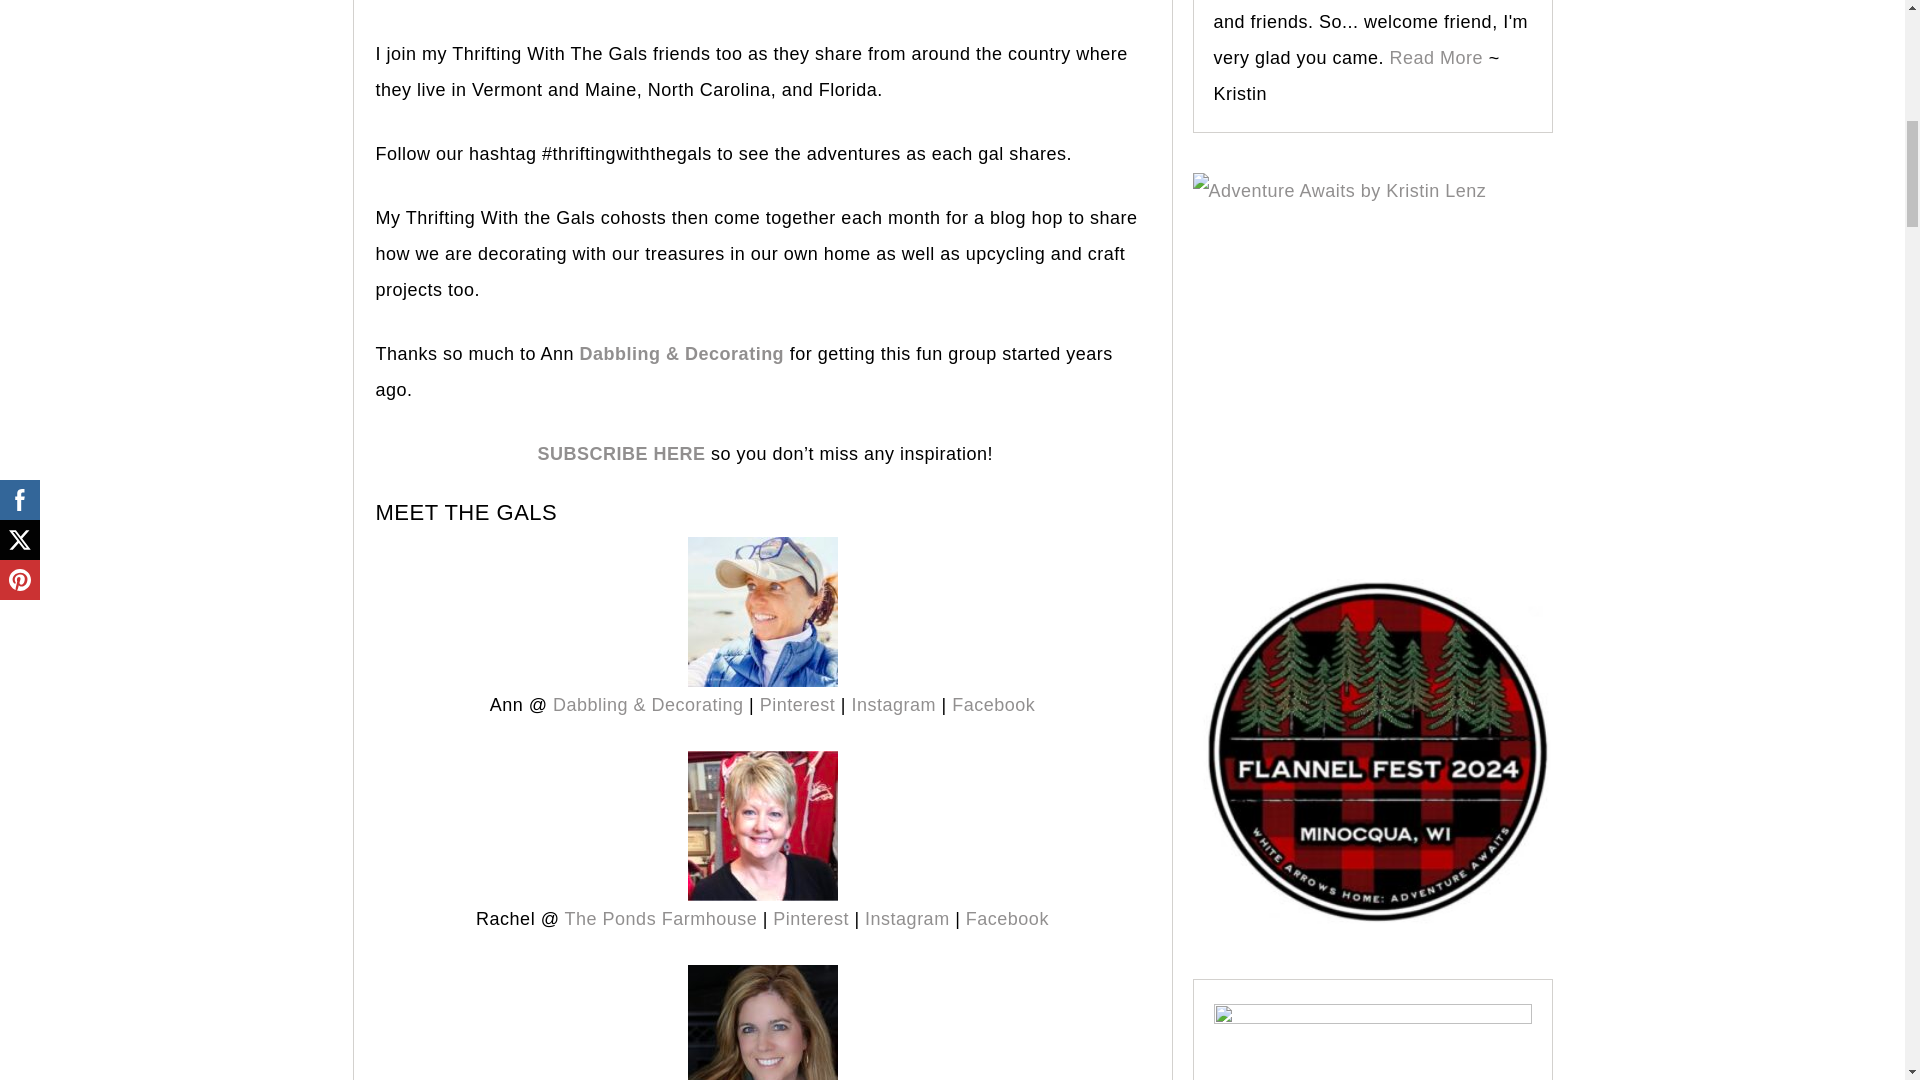  I want to click on Pinterest, so click(810, 918).